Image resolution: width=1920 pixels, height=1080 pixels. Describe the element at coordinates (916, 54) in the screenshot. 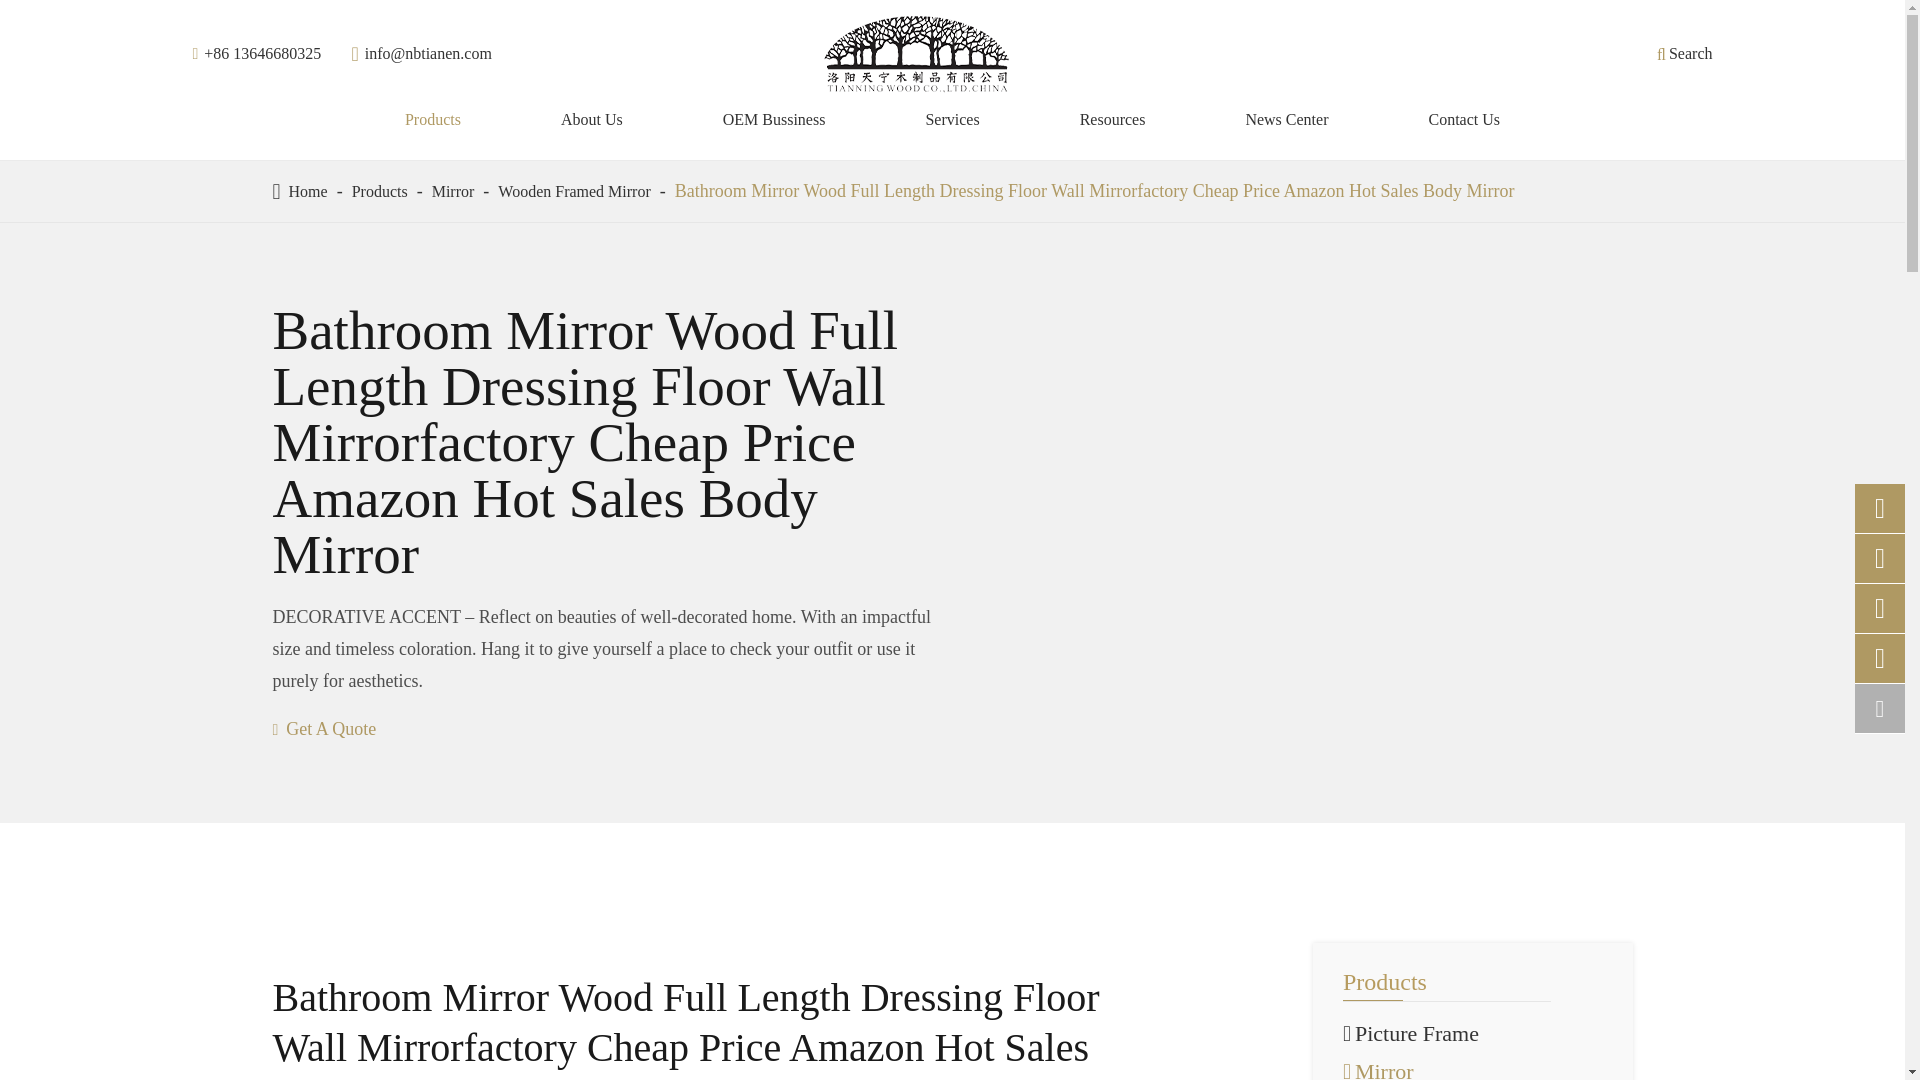

I see `Luoyang Tianning Wood Co., Ltd.` at that location.